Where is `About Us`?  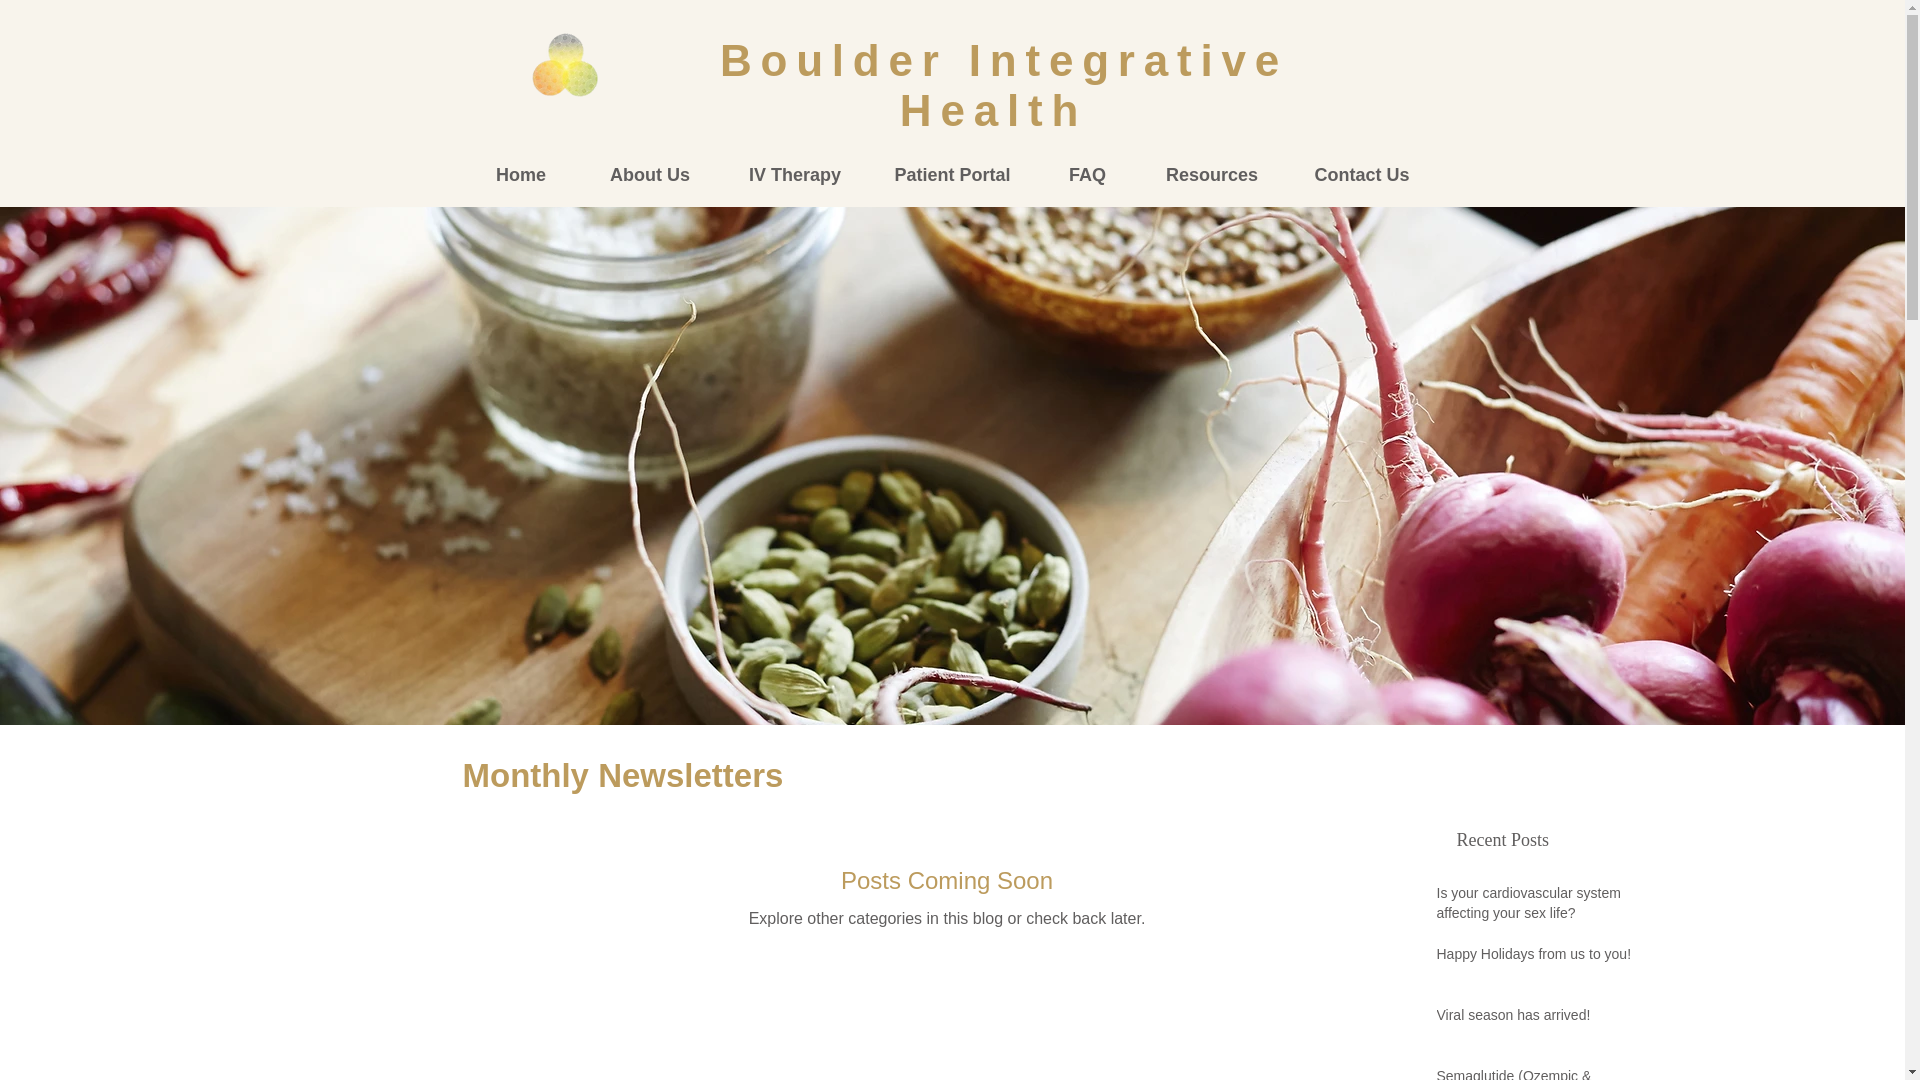
About Us is located at coordinates (650, 175).